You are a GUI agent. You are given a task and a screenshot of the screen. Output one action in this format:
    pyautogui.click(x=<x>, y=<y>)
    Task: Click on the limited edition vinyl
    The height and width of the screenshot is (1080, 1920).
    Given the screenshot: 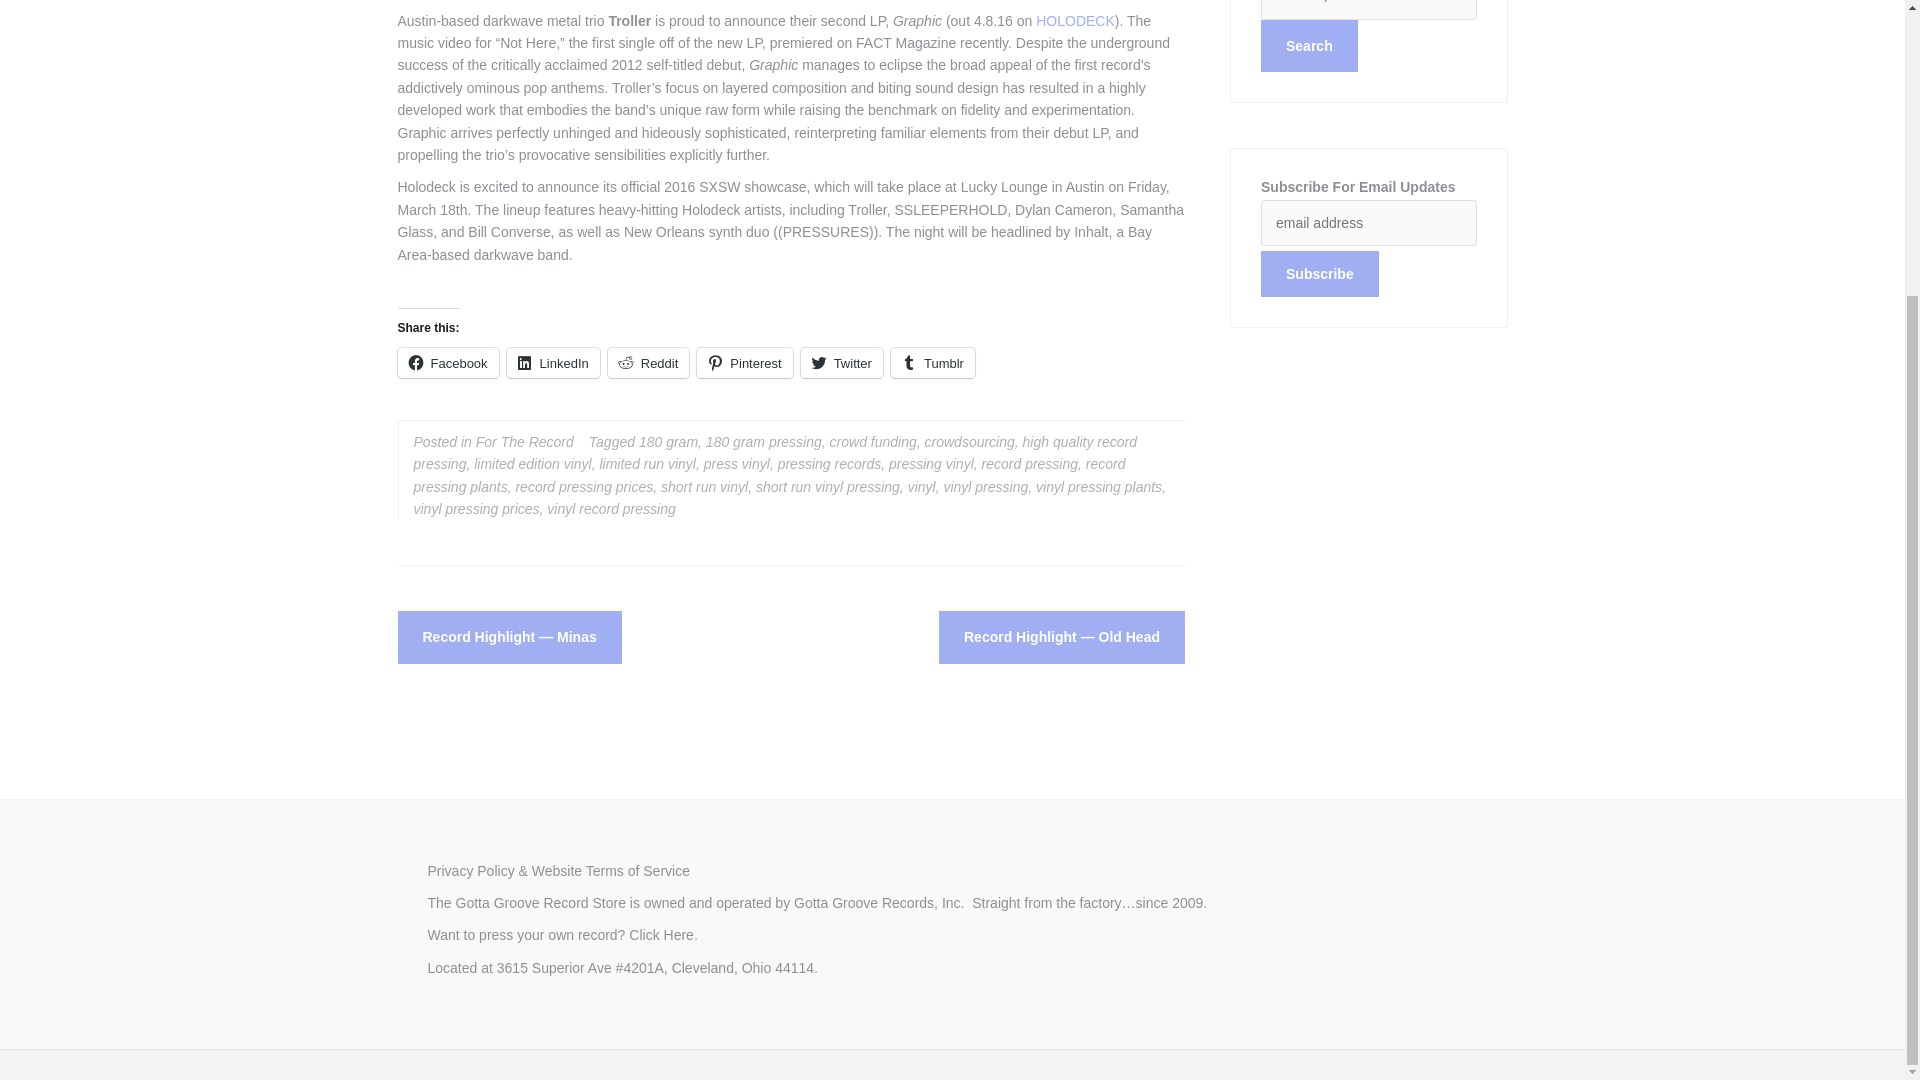 What is the action you would take?
    pyautogui.click(x=532, y=463)
    